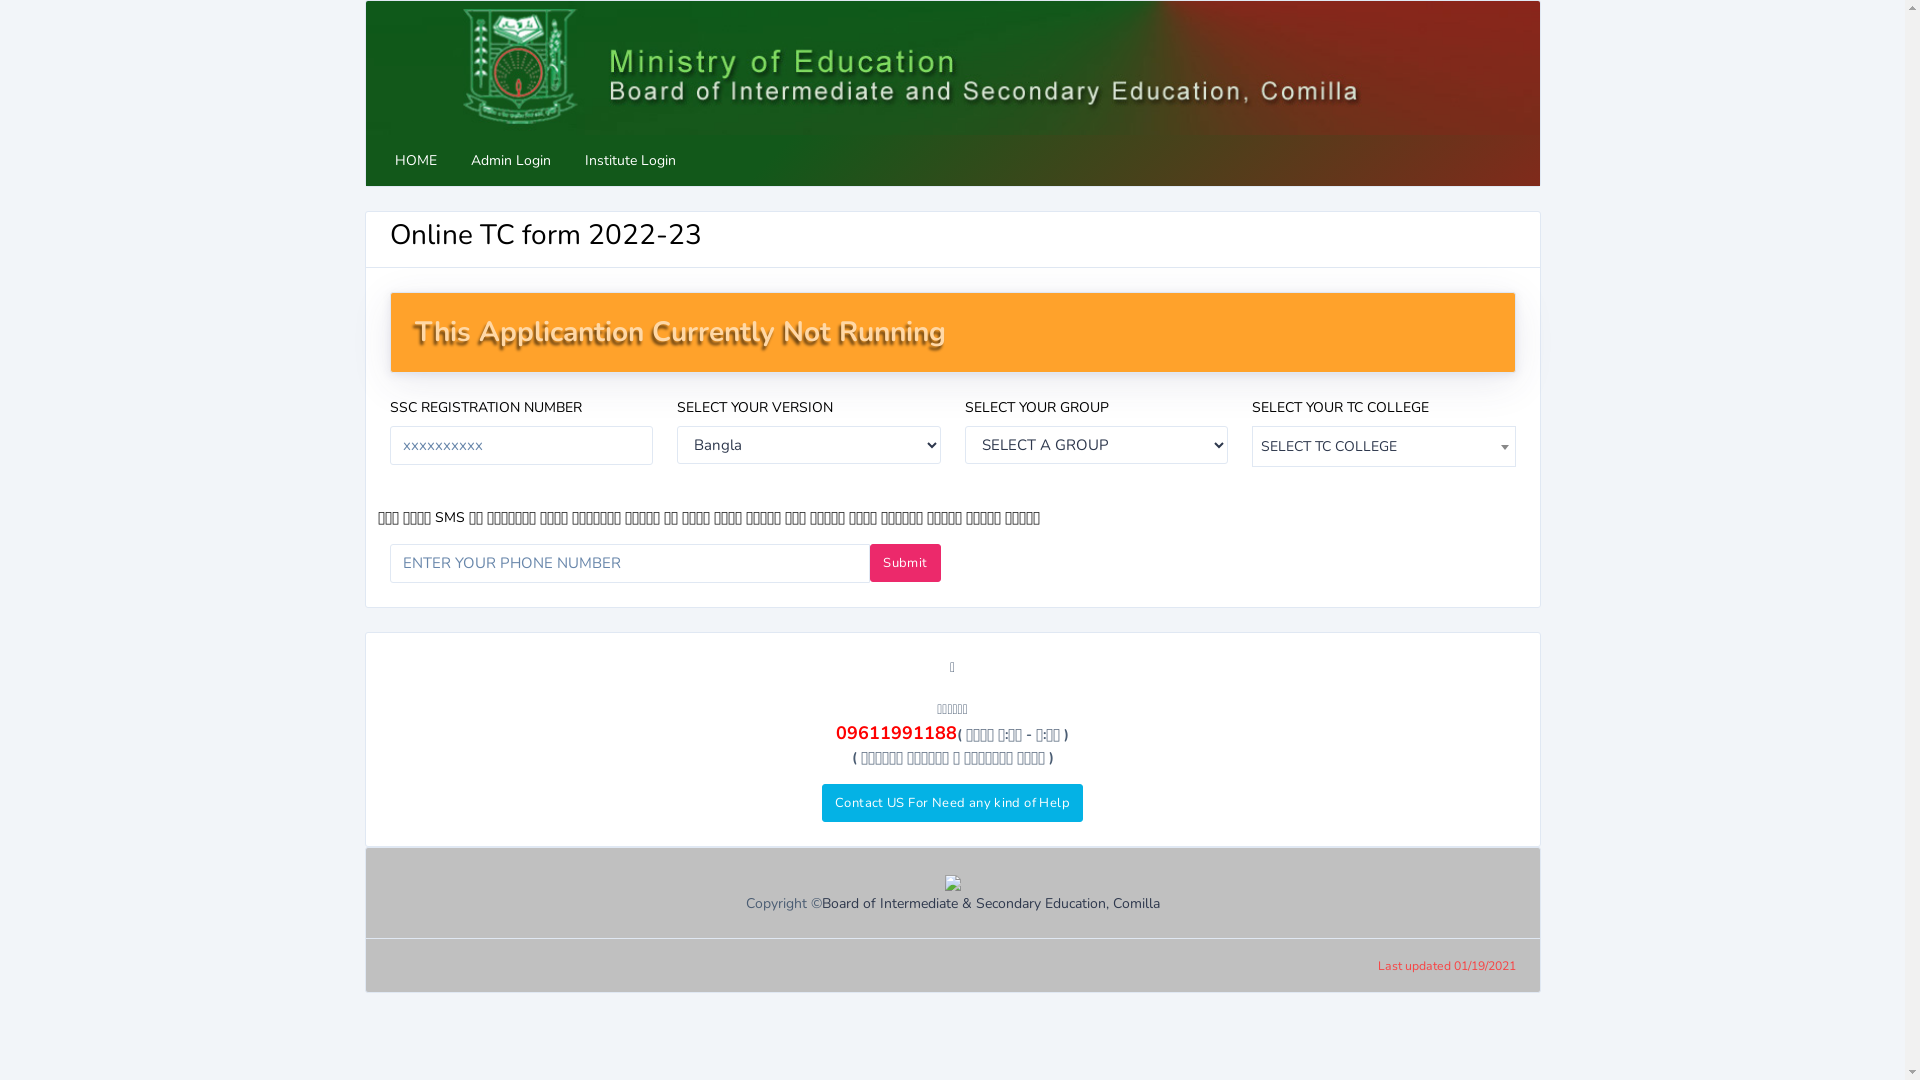  Describe the element at coordinates (952, 803) in the screenshot. I see `Contact US For Need any kind of Help` at that location.